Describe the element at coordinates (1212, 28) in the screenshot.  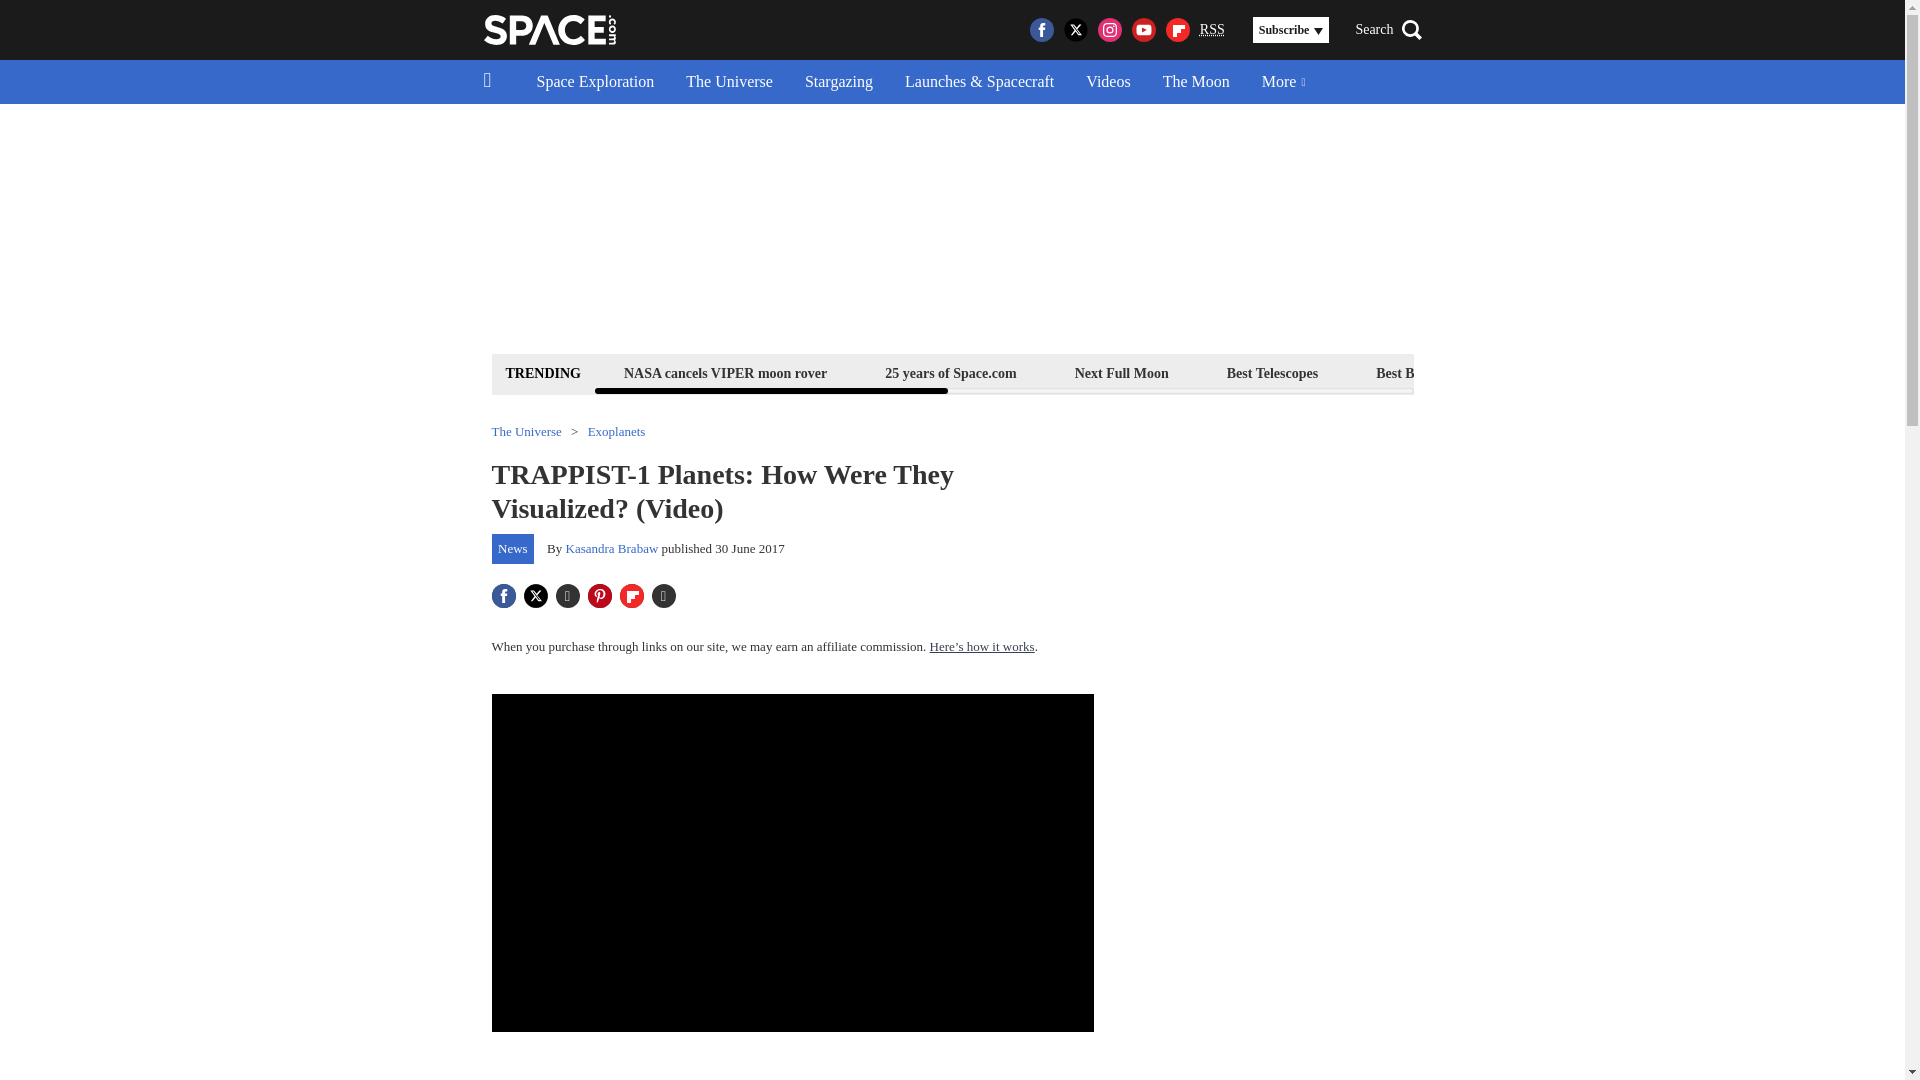
I see `Really Simple Syndication` at that location.